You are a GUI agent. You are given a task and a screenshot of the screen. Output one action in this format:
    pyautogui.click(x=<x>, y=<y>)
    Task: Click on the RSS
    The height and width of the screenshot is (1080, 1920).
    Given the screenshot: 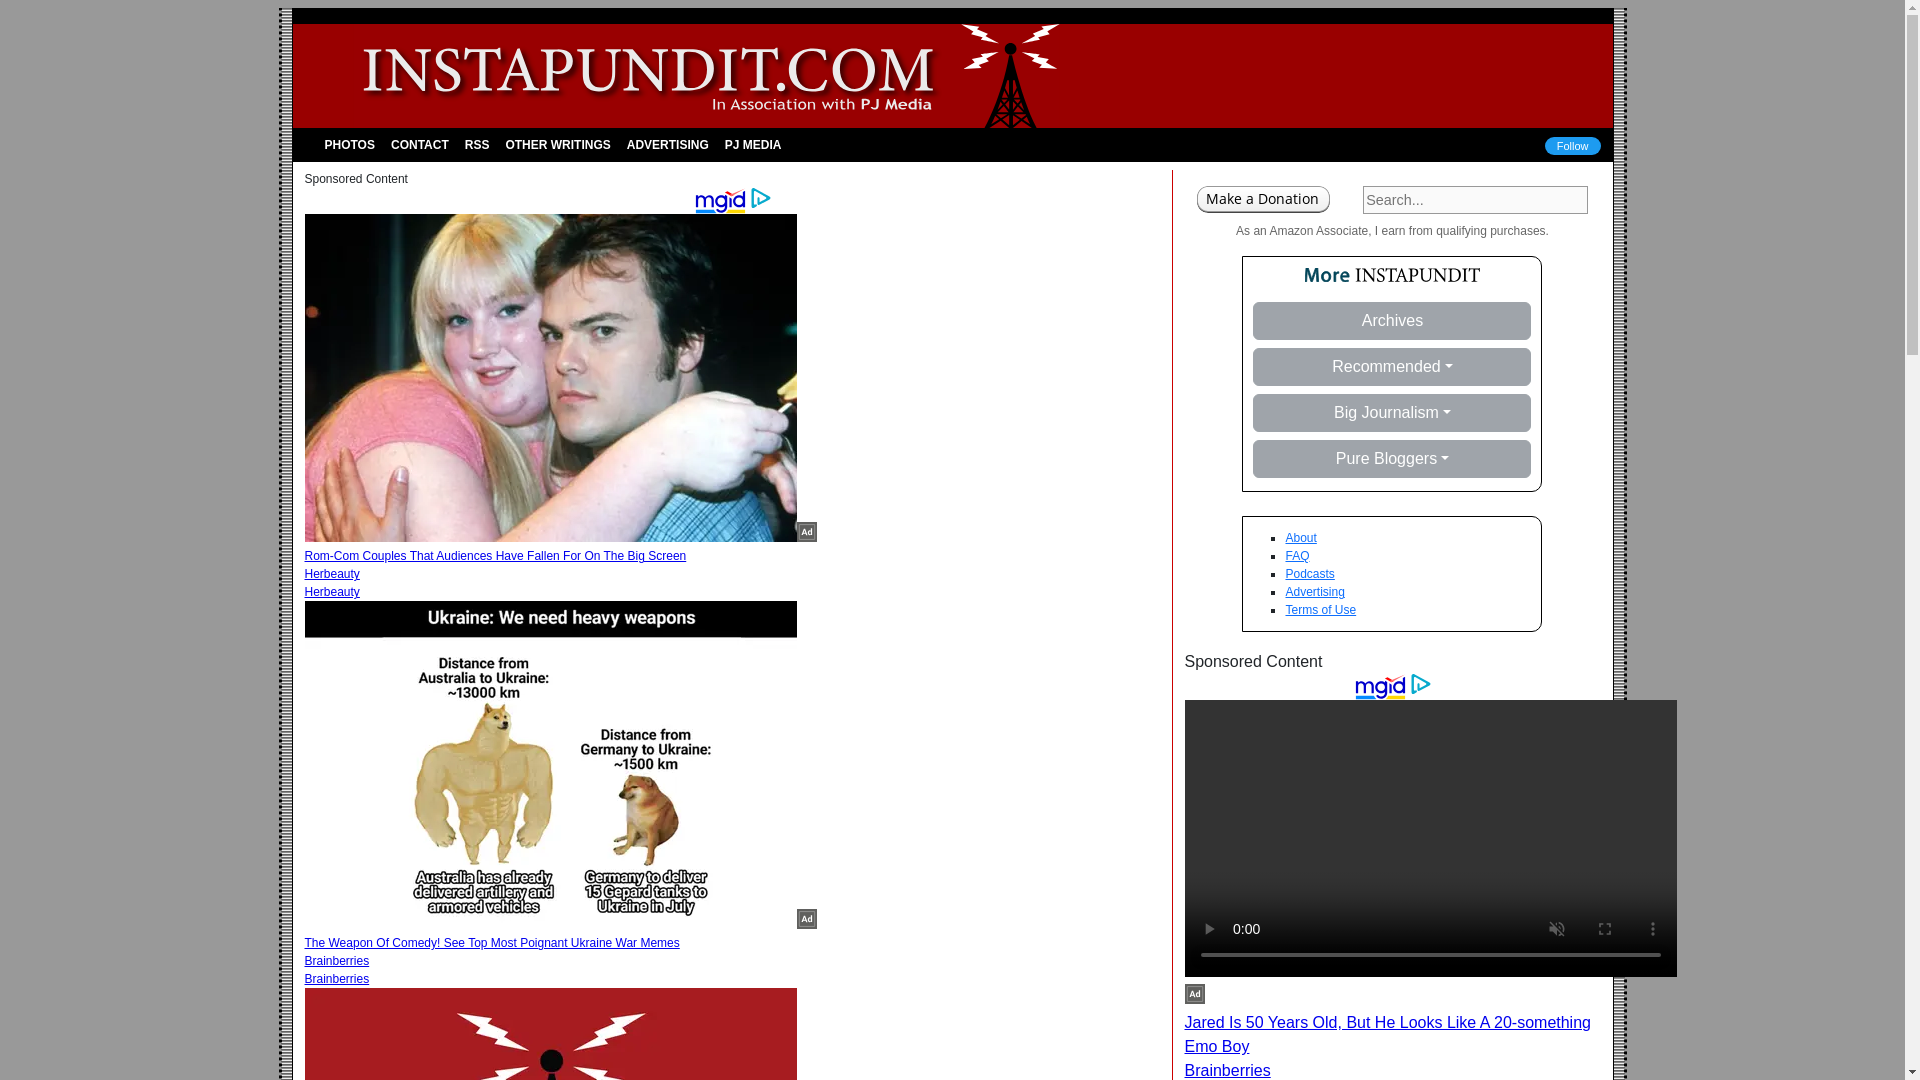 What is the action you would take?
    pyautogui.click(x=476, y=145)
    